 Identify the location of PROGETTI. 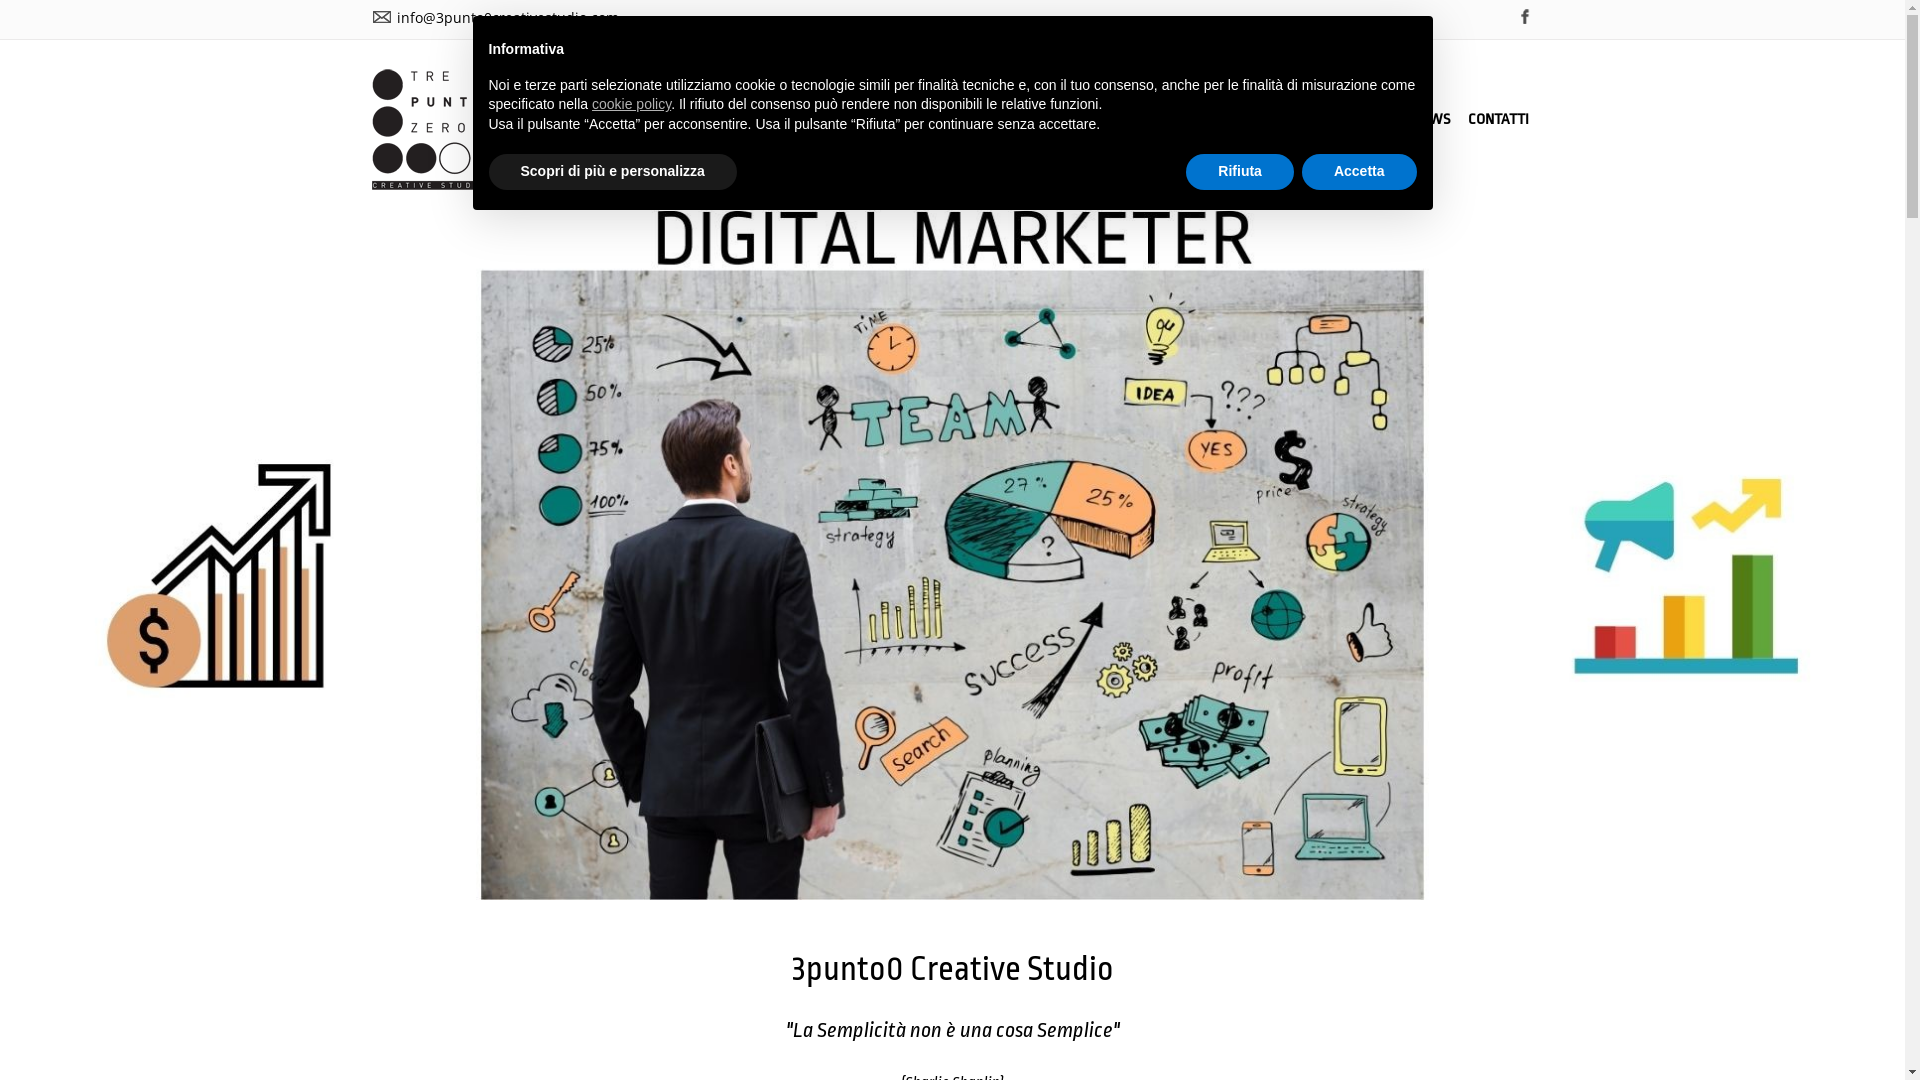
(1362, 120).